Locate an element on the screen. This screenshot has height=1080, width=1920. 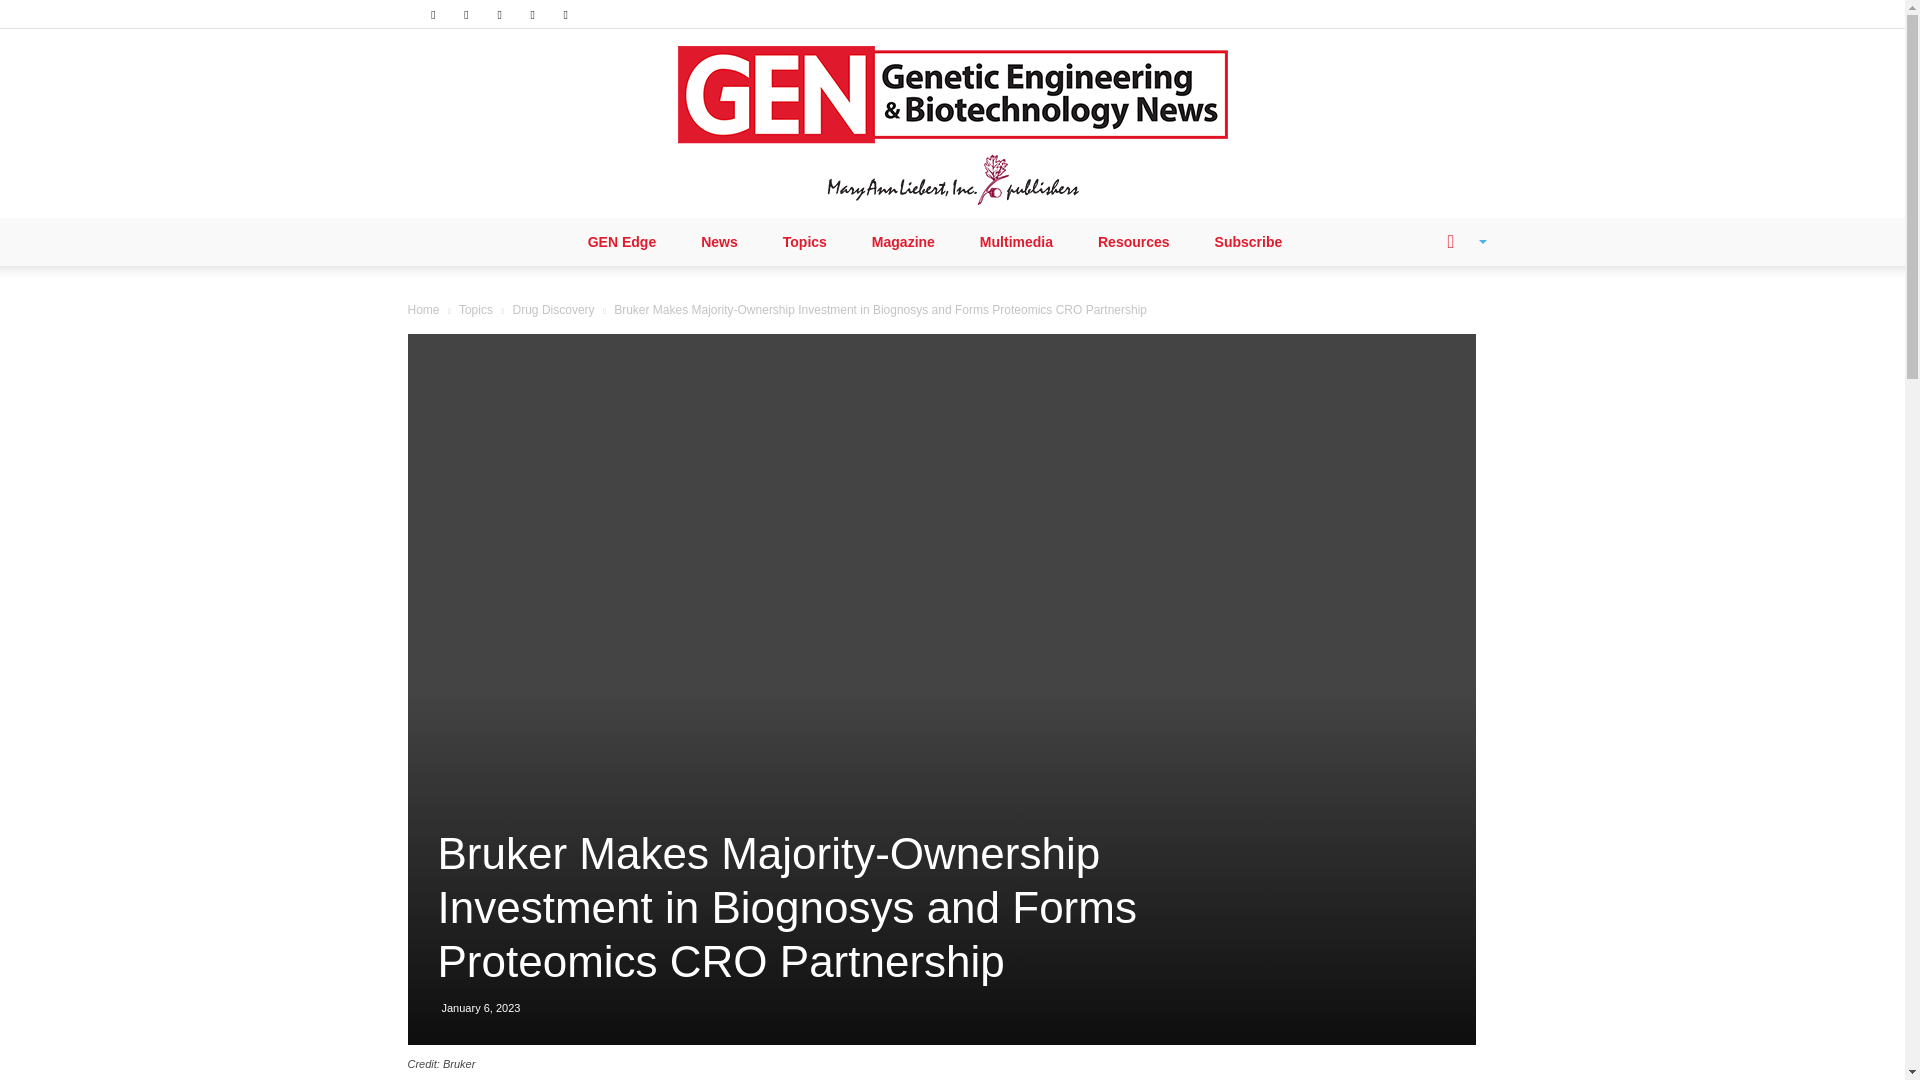
Twitter is located at coordinates (532, 14).